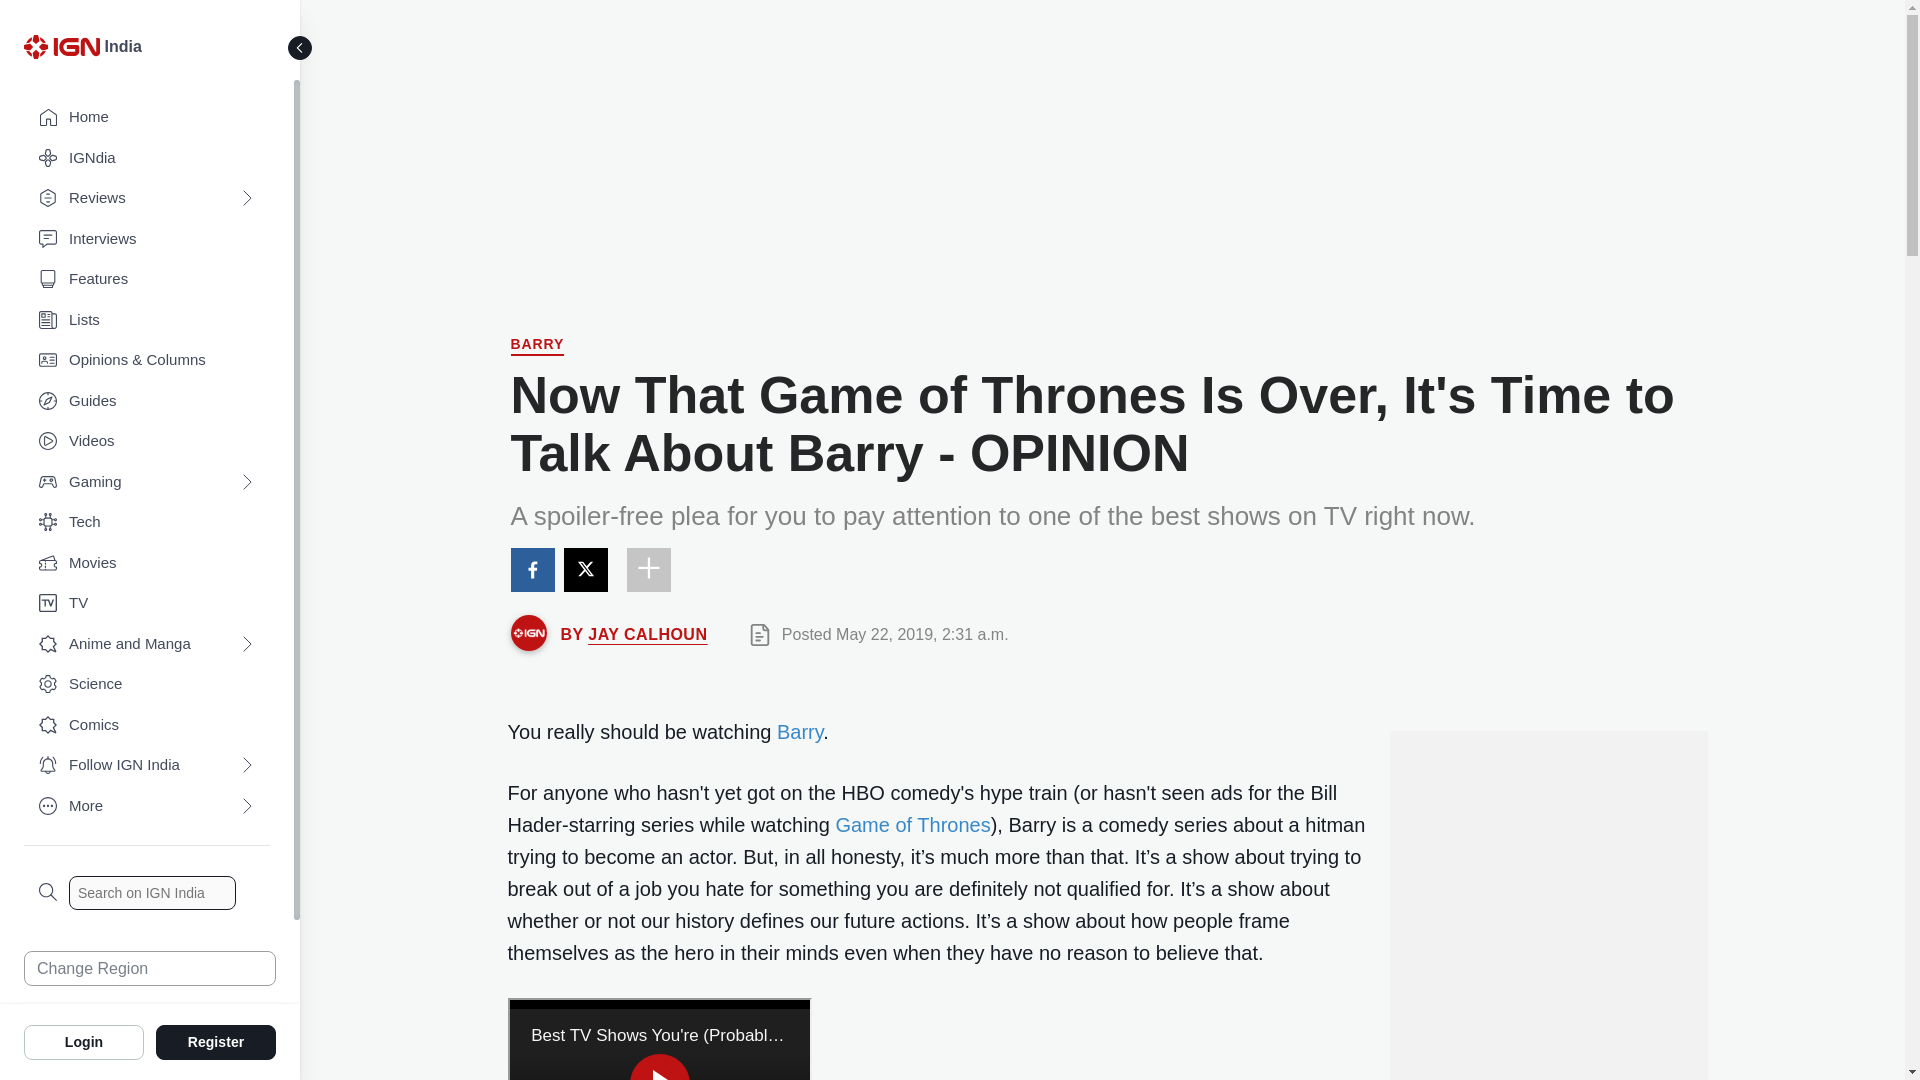 The width and height of the screenshot is (1920, 1080). I want to click on Follow IGN India, so click(146, 766).